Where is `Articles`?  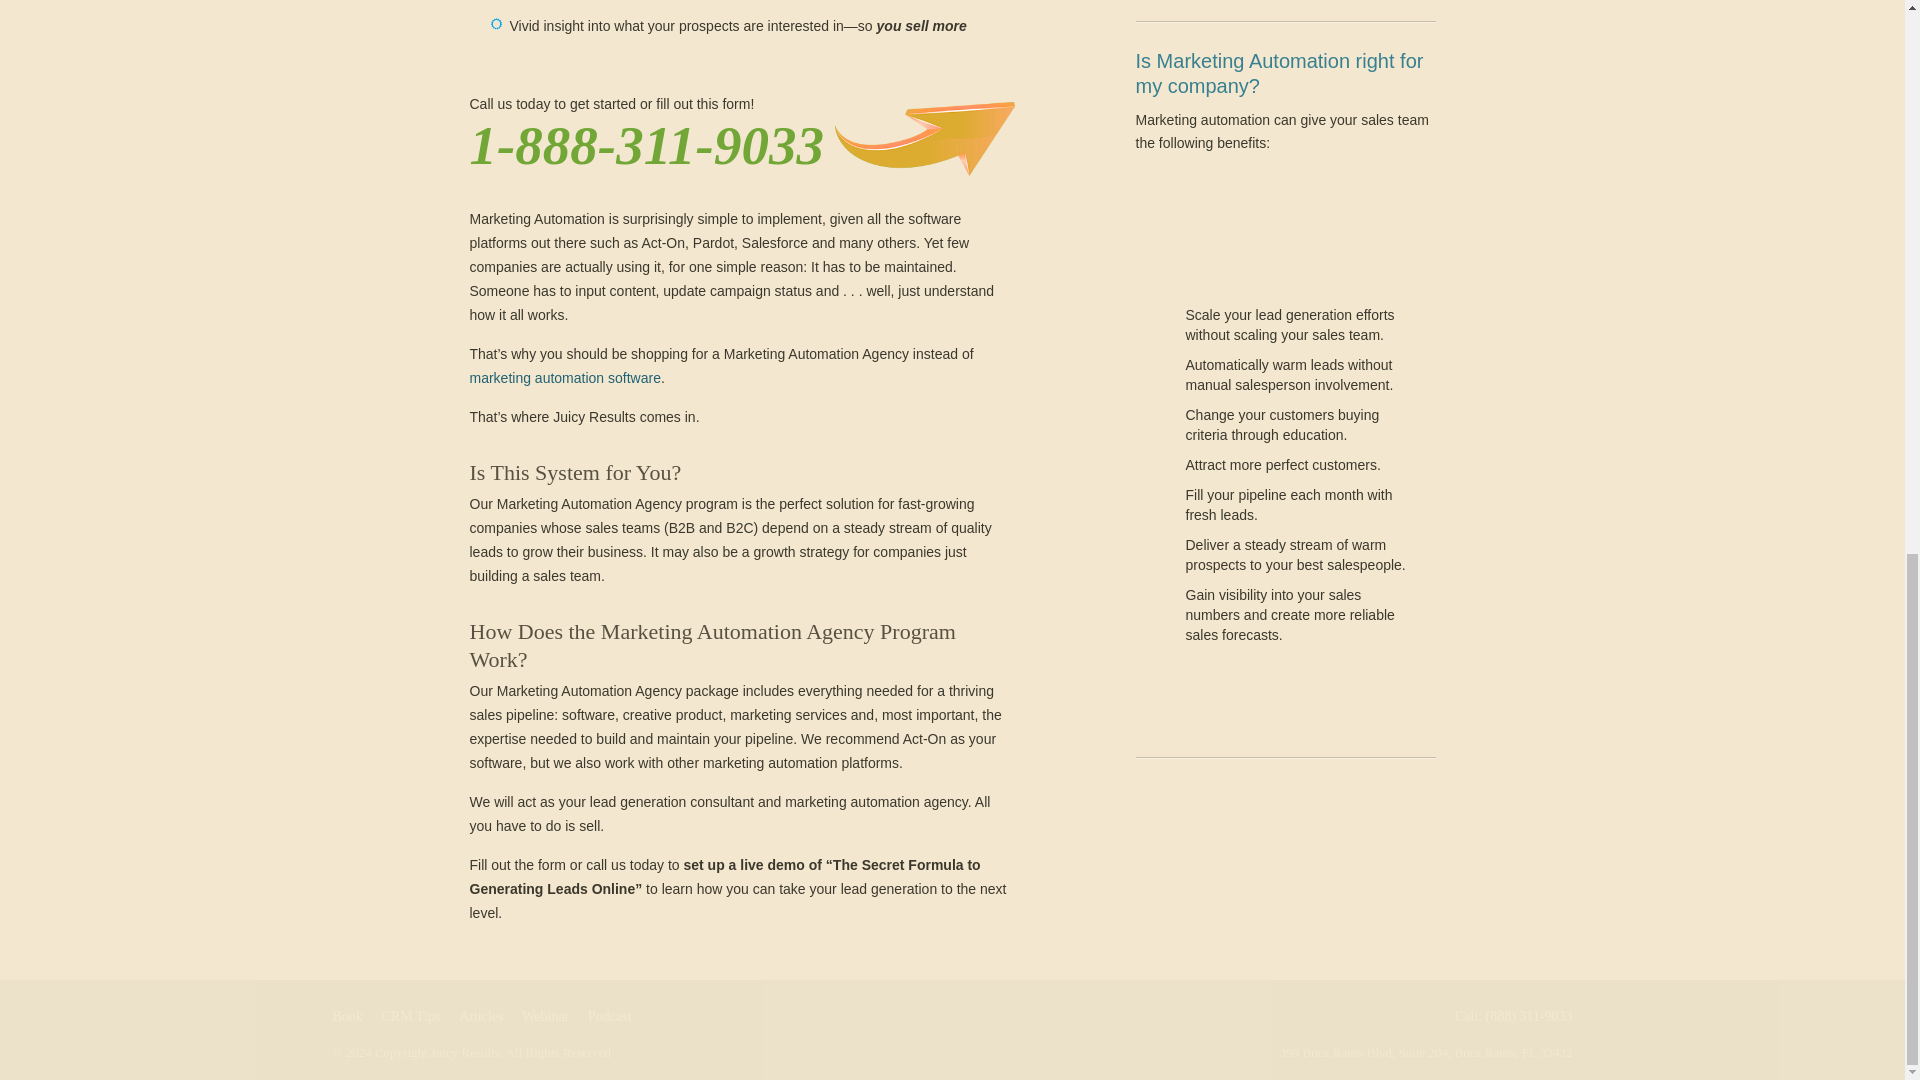
Articles is located at coordinates (480, 1016).